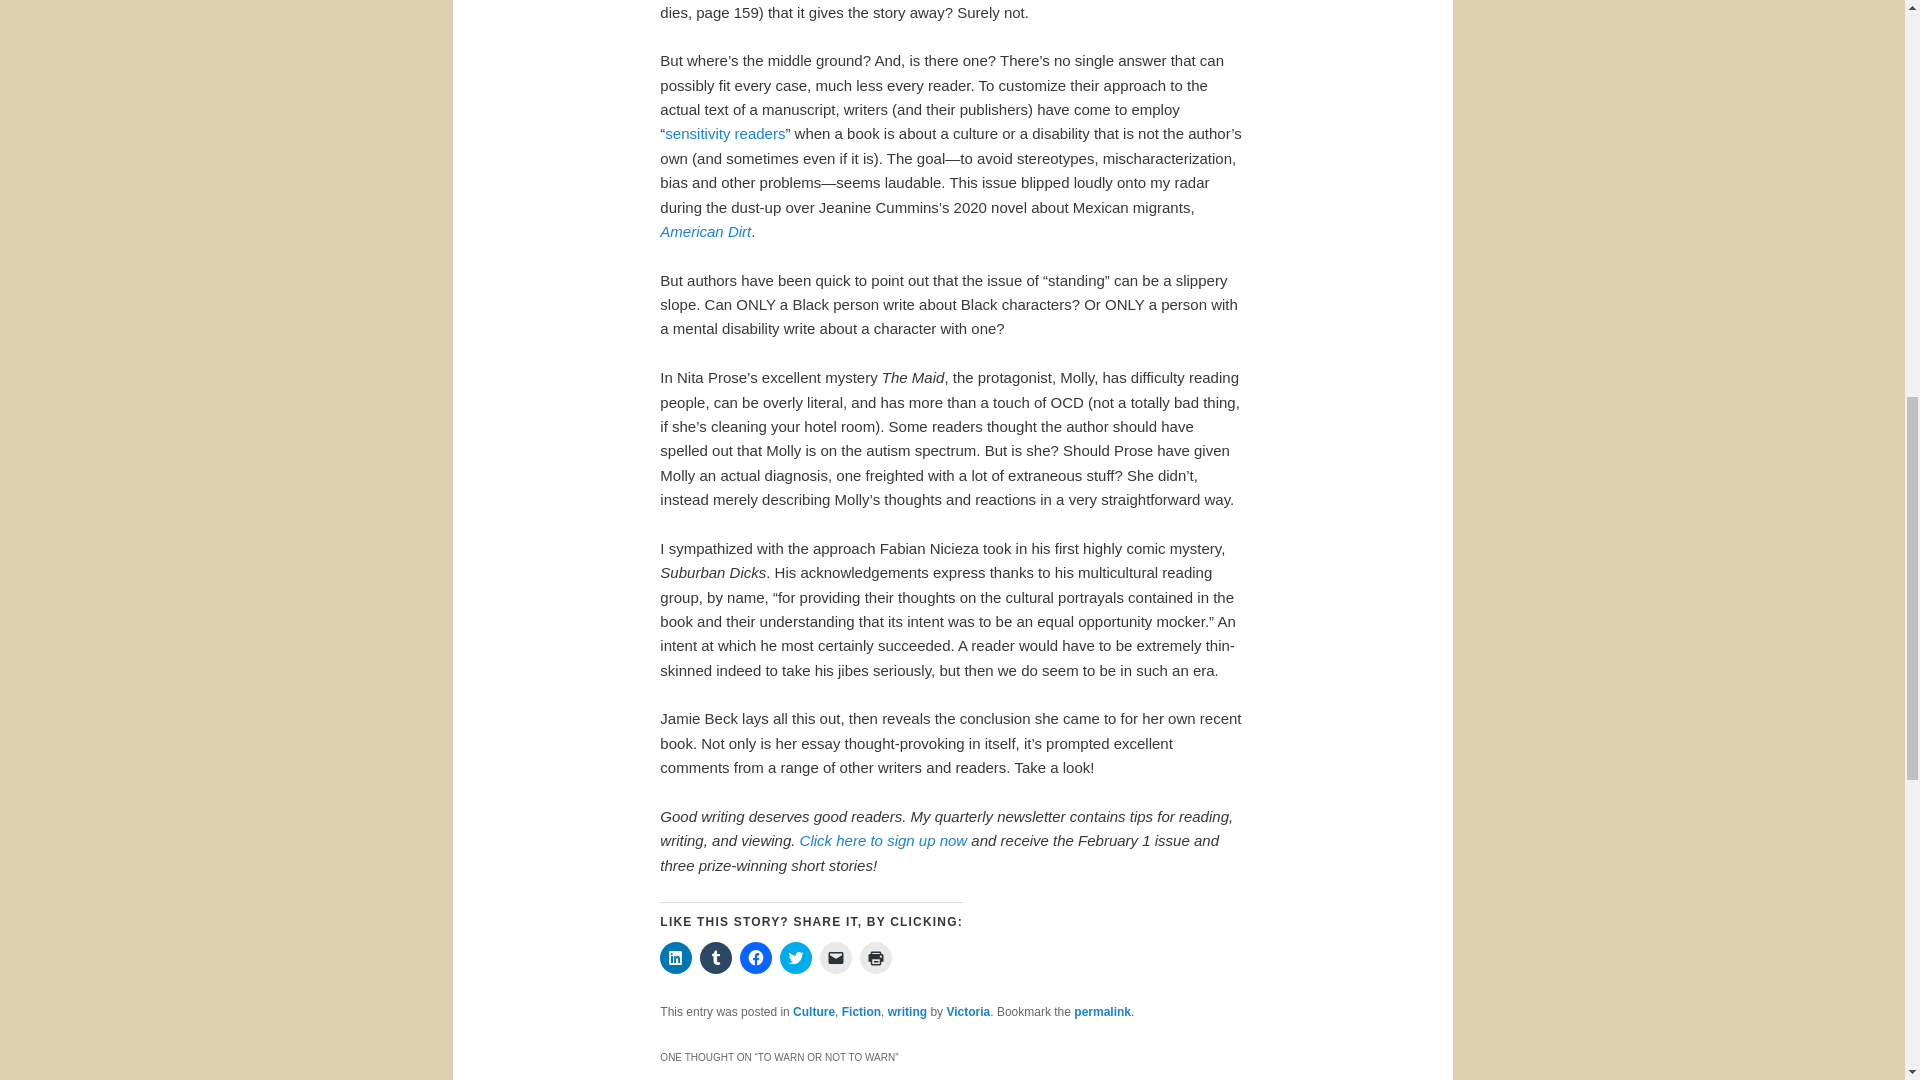  What do you see at coordinates (716, 958) in the screenshot?
I see `Click to share on Tumblr` at bounding box center [716, 958].